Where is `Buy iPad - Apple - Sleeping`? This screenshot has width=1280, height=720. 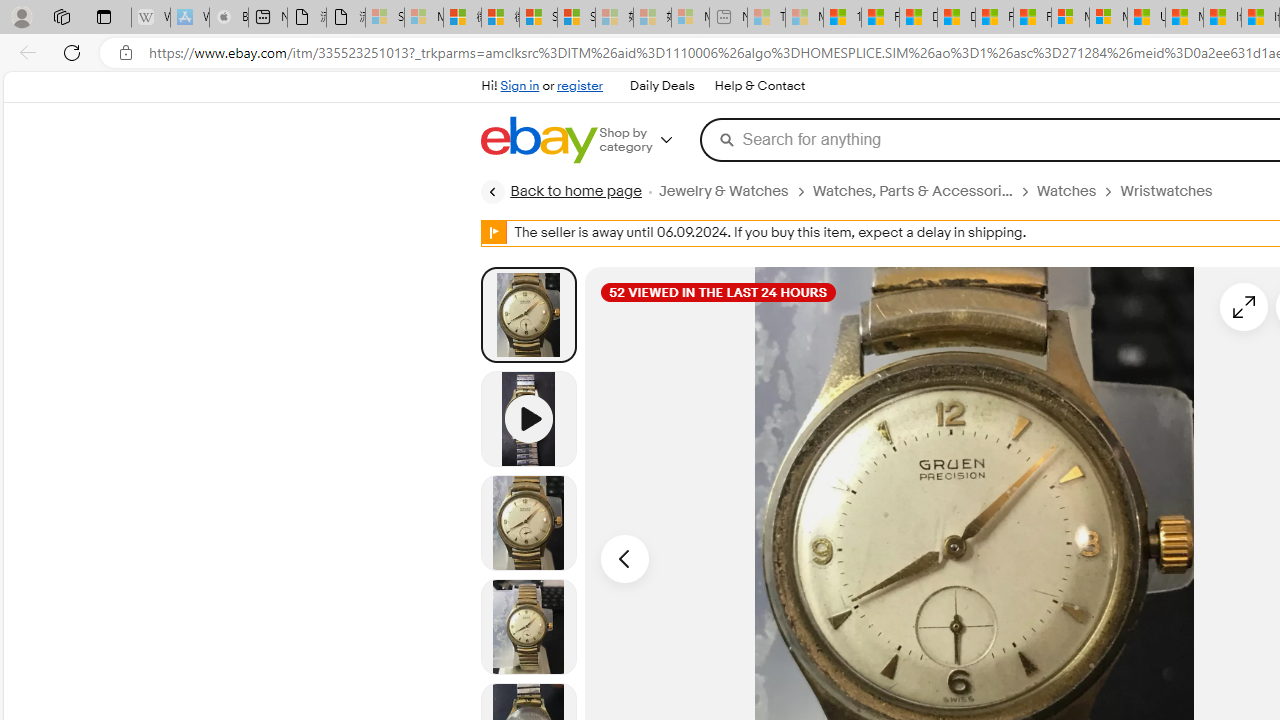
Buy iPad - Apple - Sleeping is located at coordinates (228, 18).